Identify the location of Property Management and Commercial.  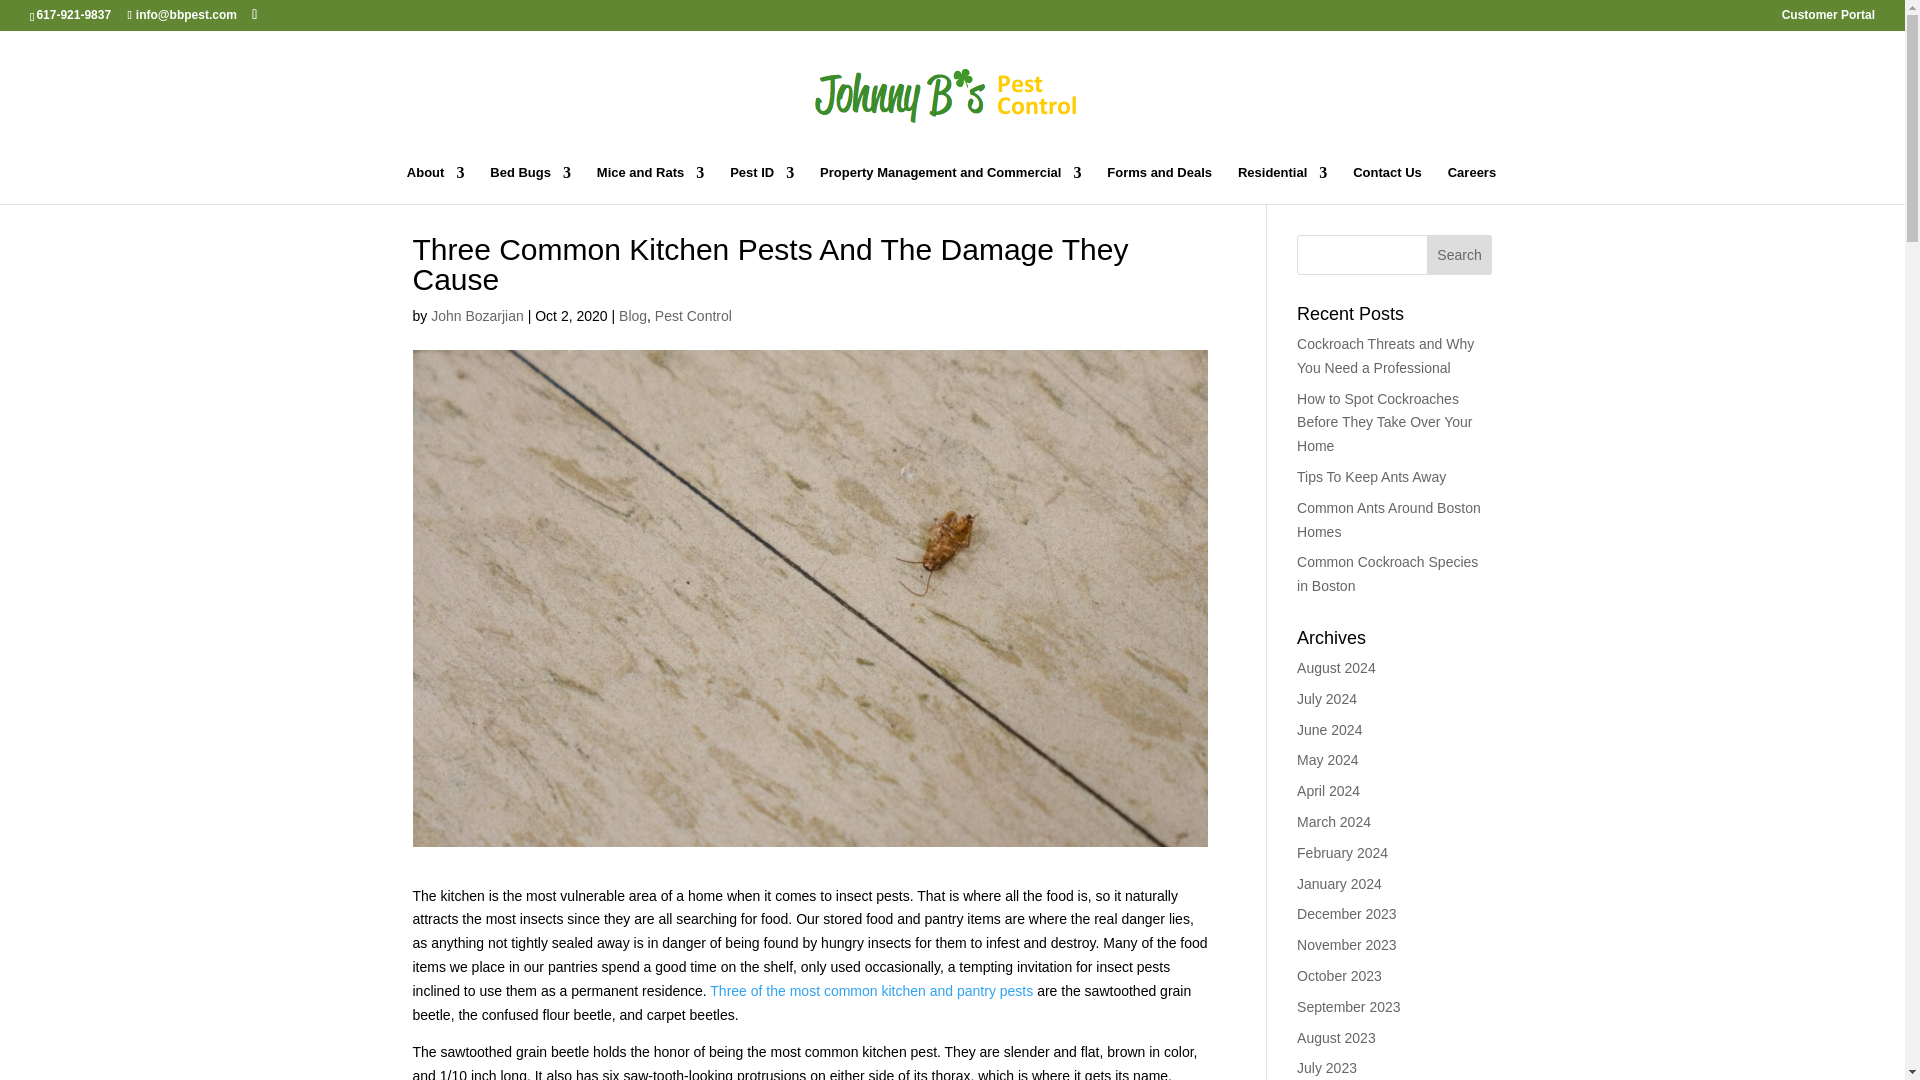
(950, 185).